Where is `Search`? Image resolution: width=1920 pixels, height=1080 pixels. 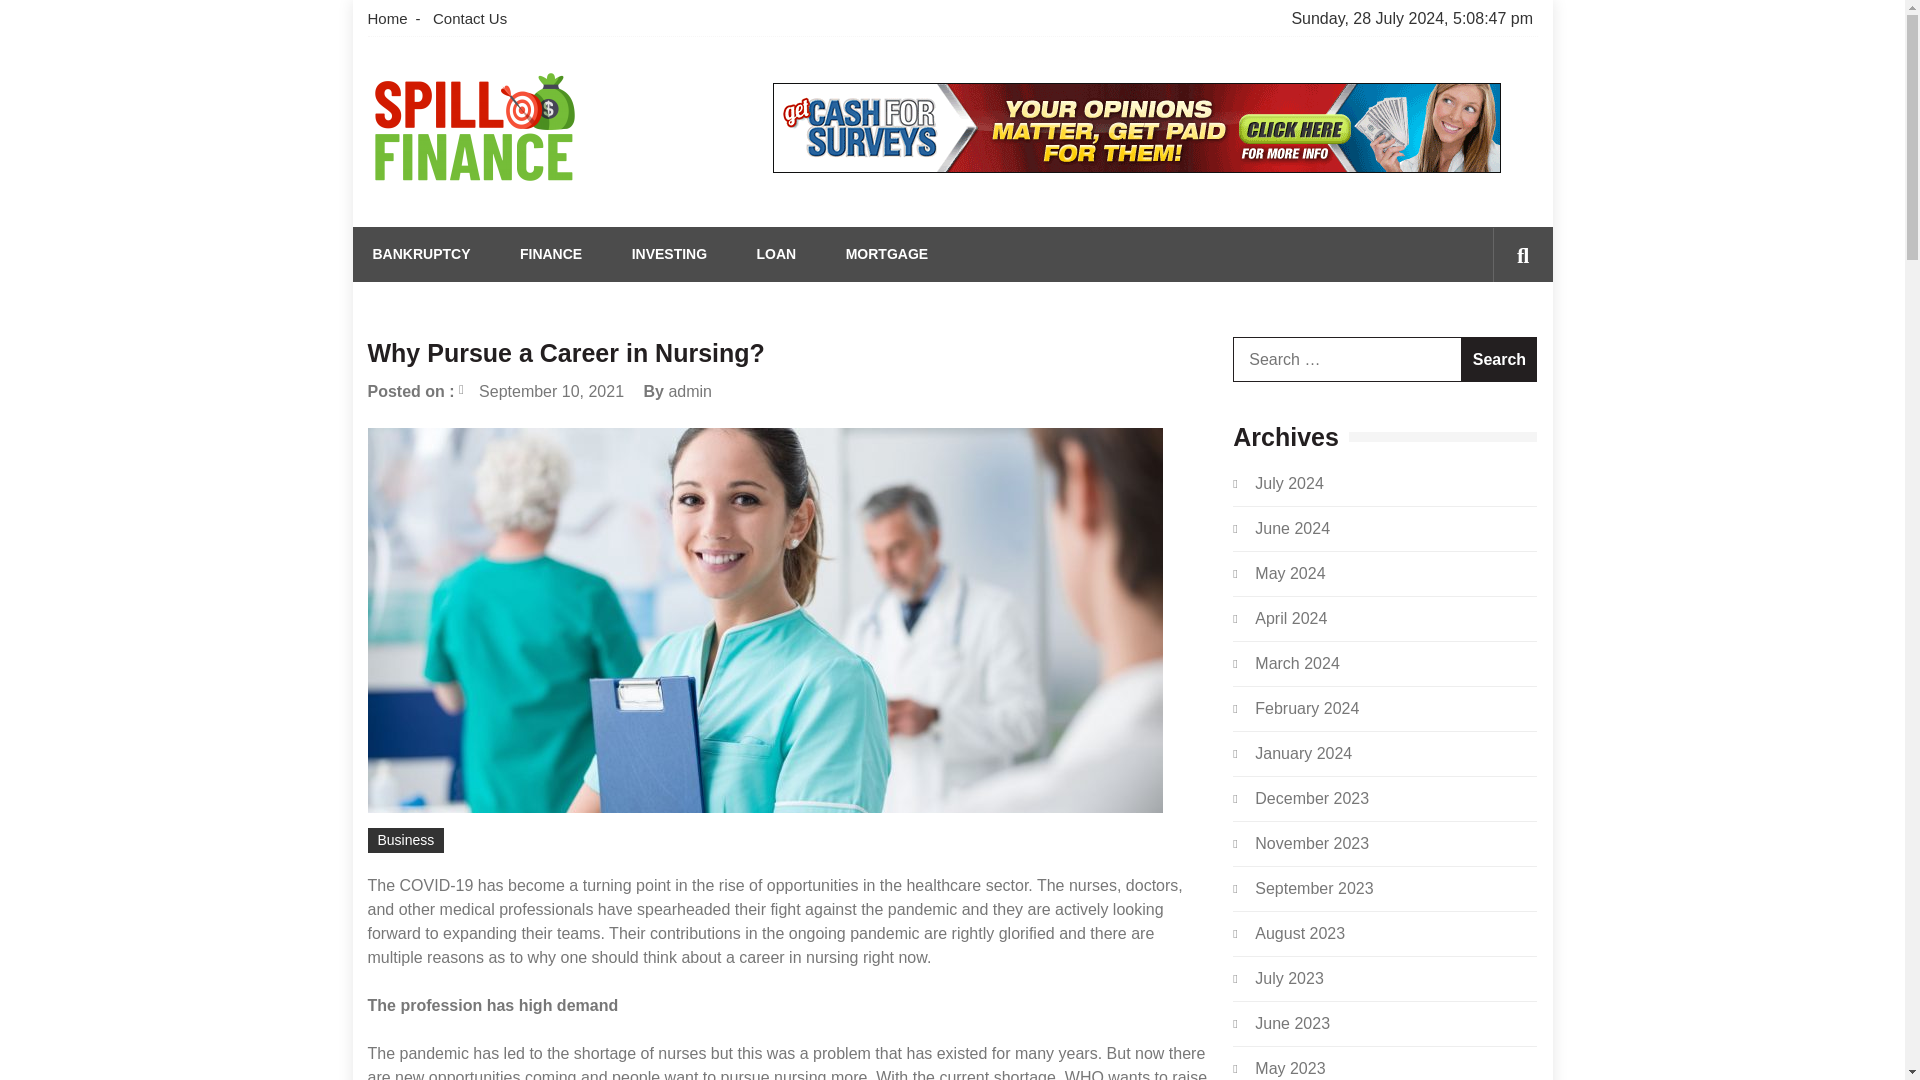
Search is located at coordinates (1492, 340).